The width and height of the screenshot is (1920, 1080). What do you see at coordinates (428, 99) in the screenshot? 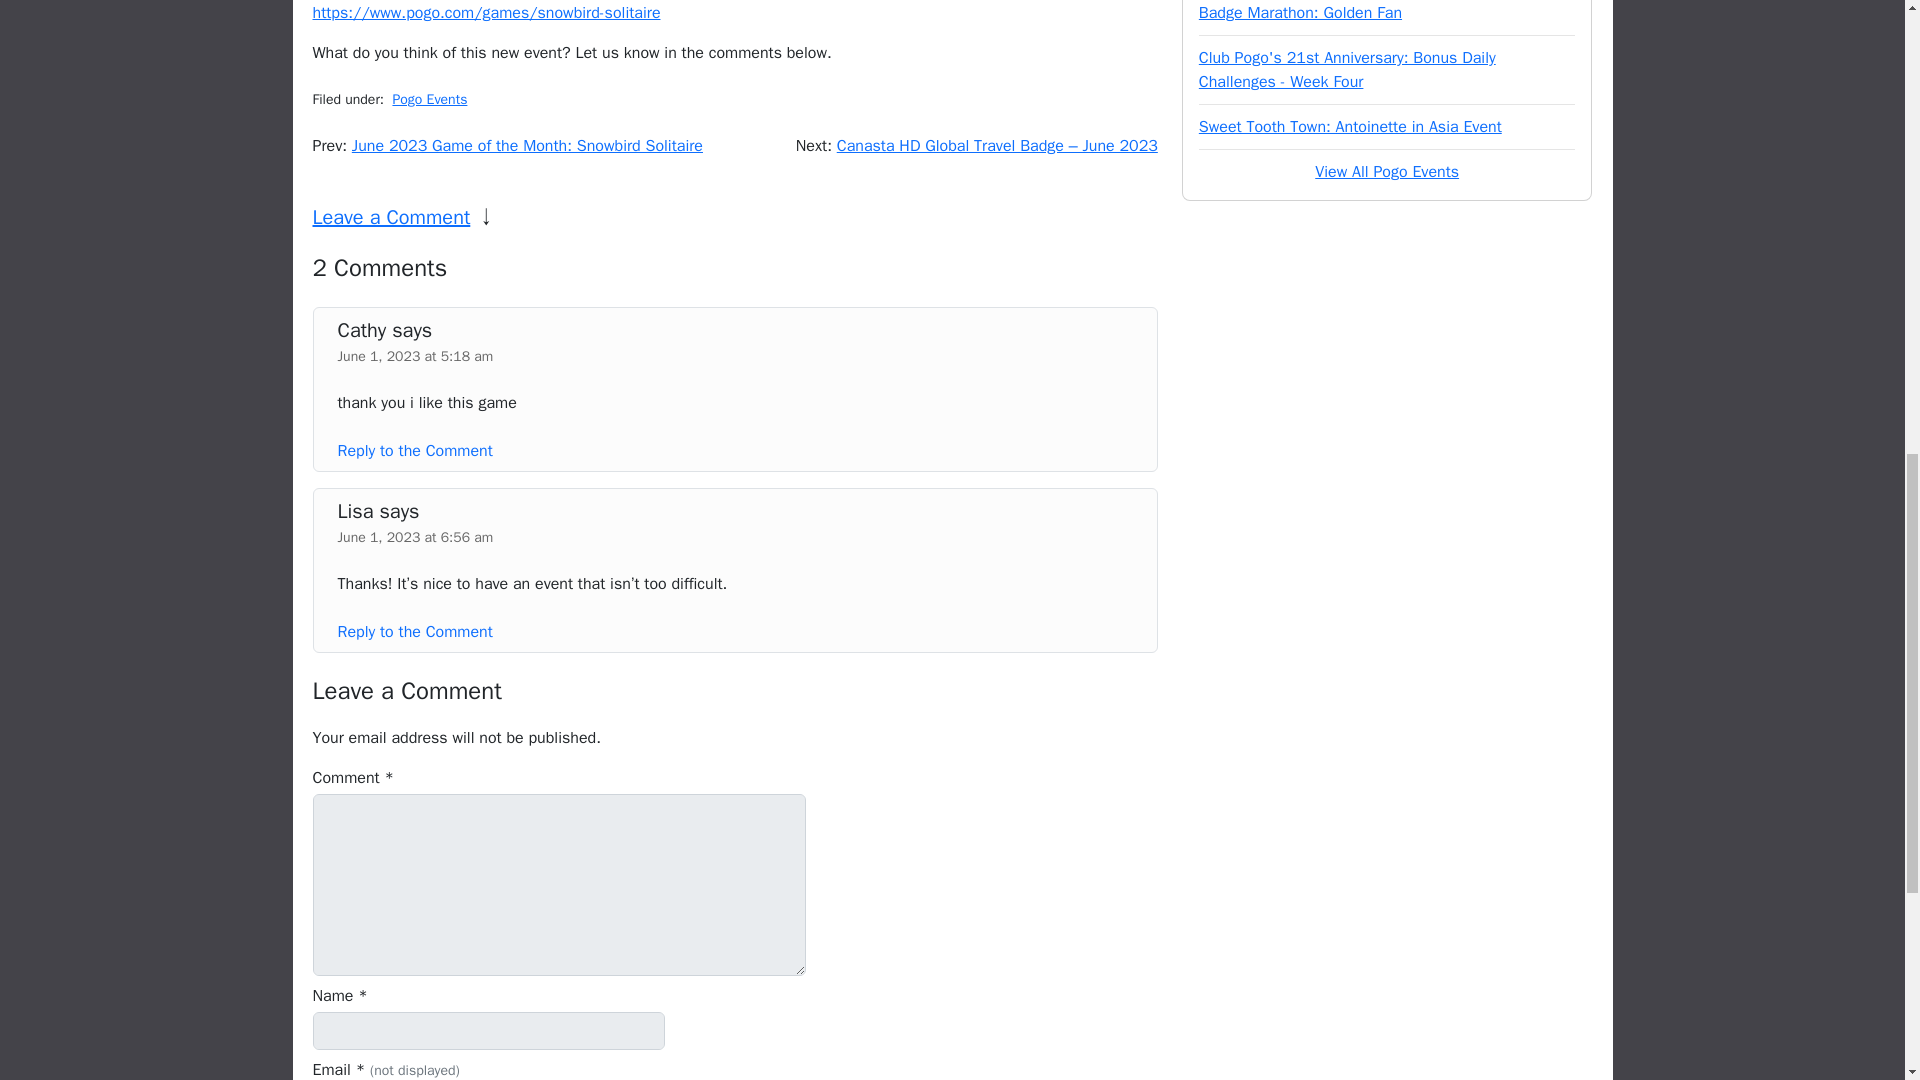
I see `Pogo Events` at bounding box center [428, 99].